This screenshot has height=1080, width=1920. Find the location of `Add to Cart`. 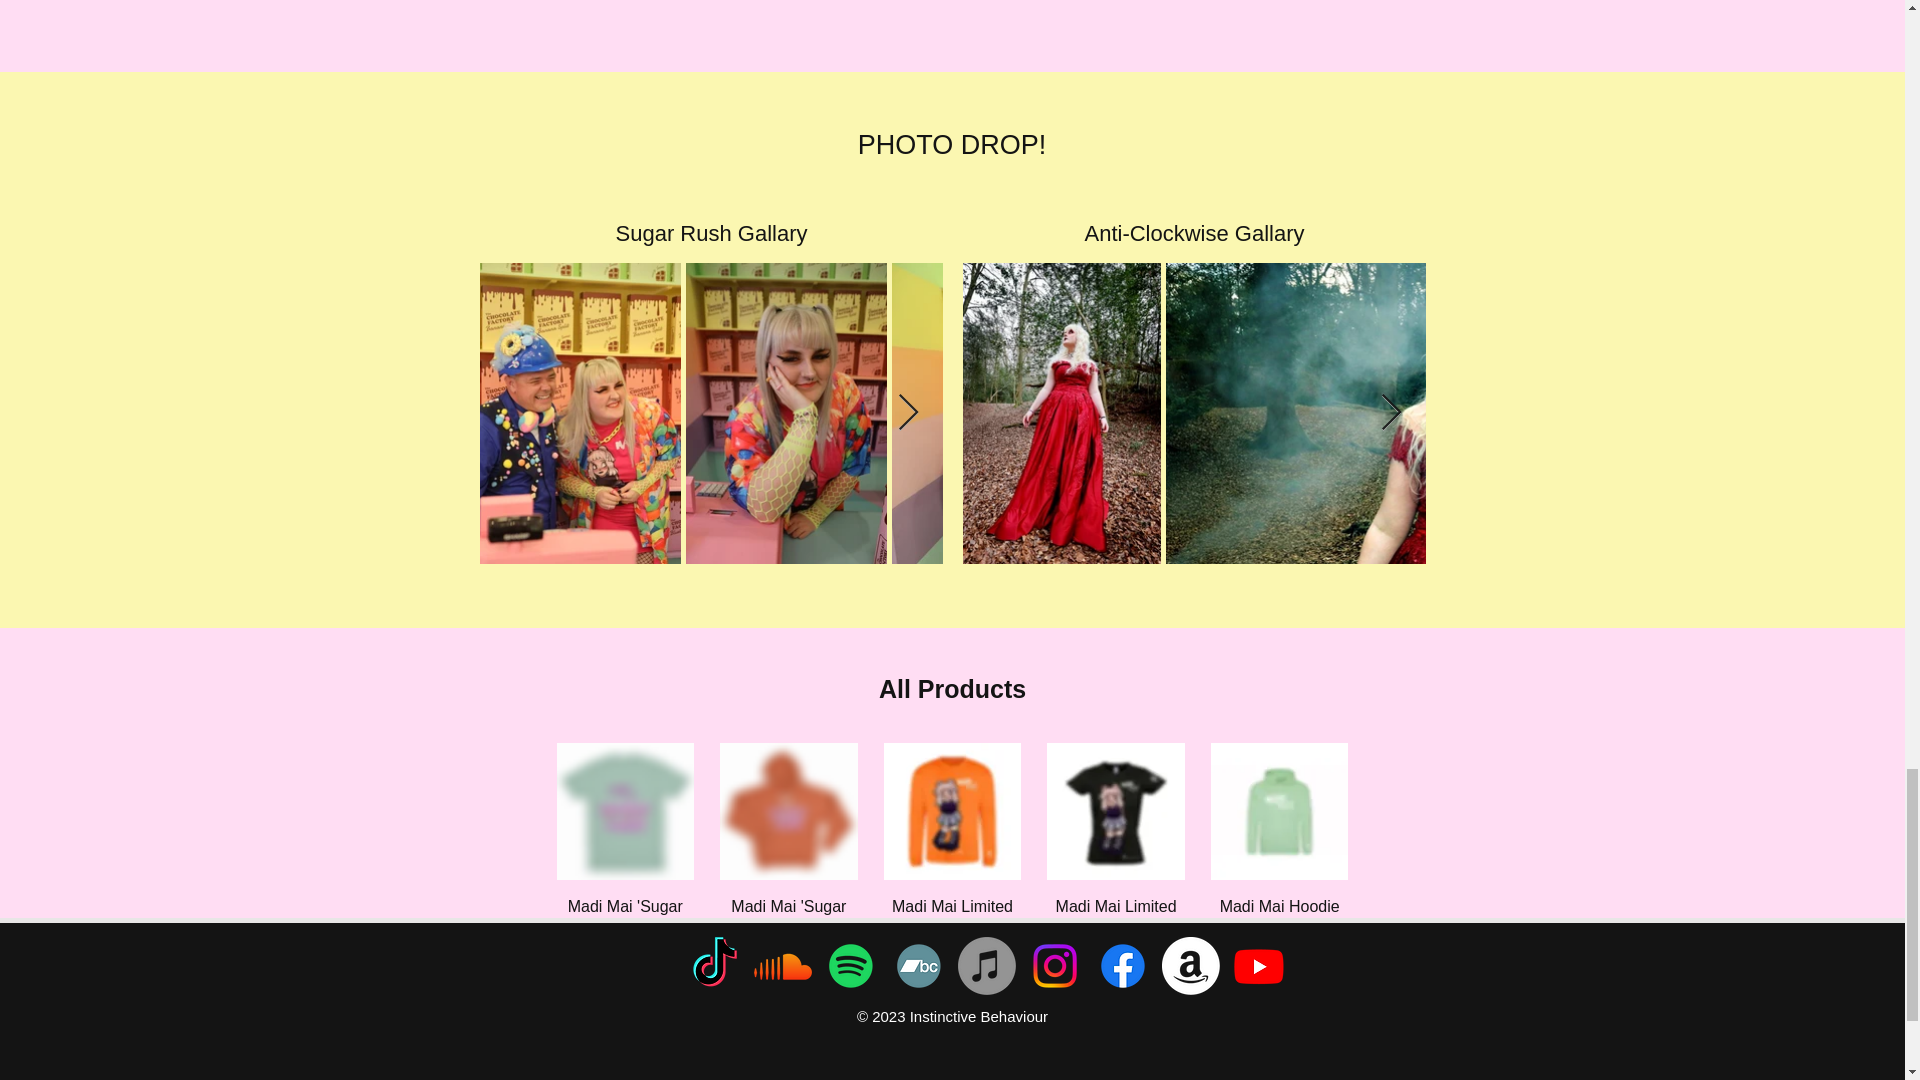

Add to Cart is located at coordinates (624, 1026).